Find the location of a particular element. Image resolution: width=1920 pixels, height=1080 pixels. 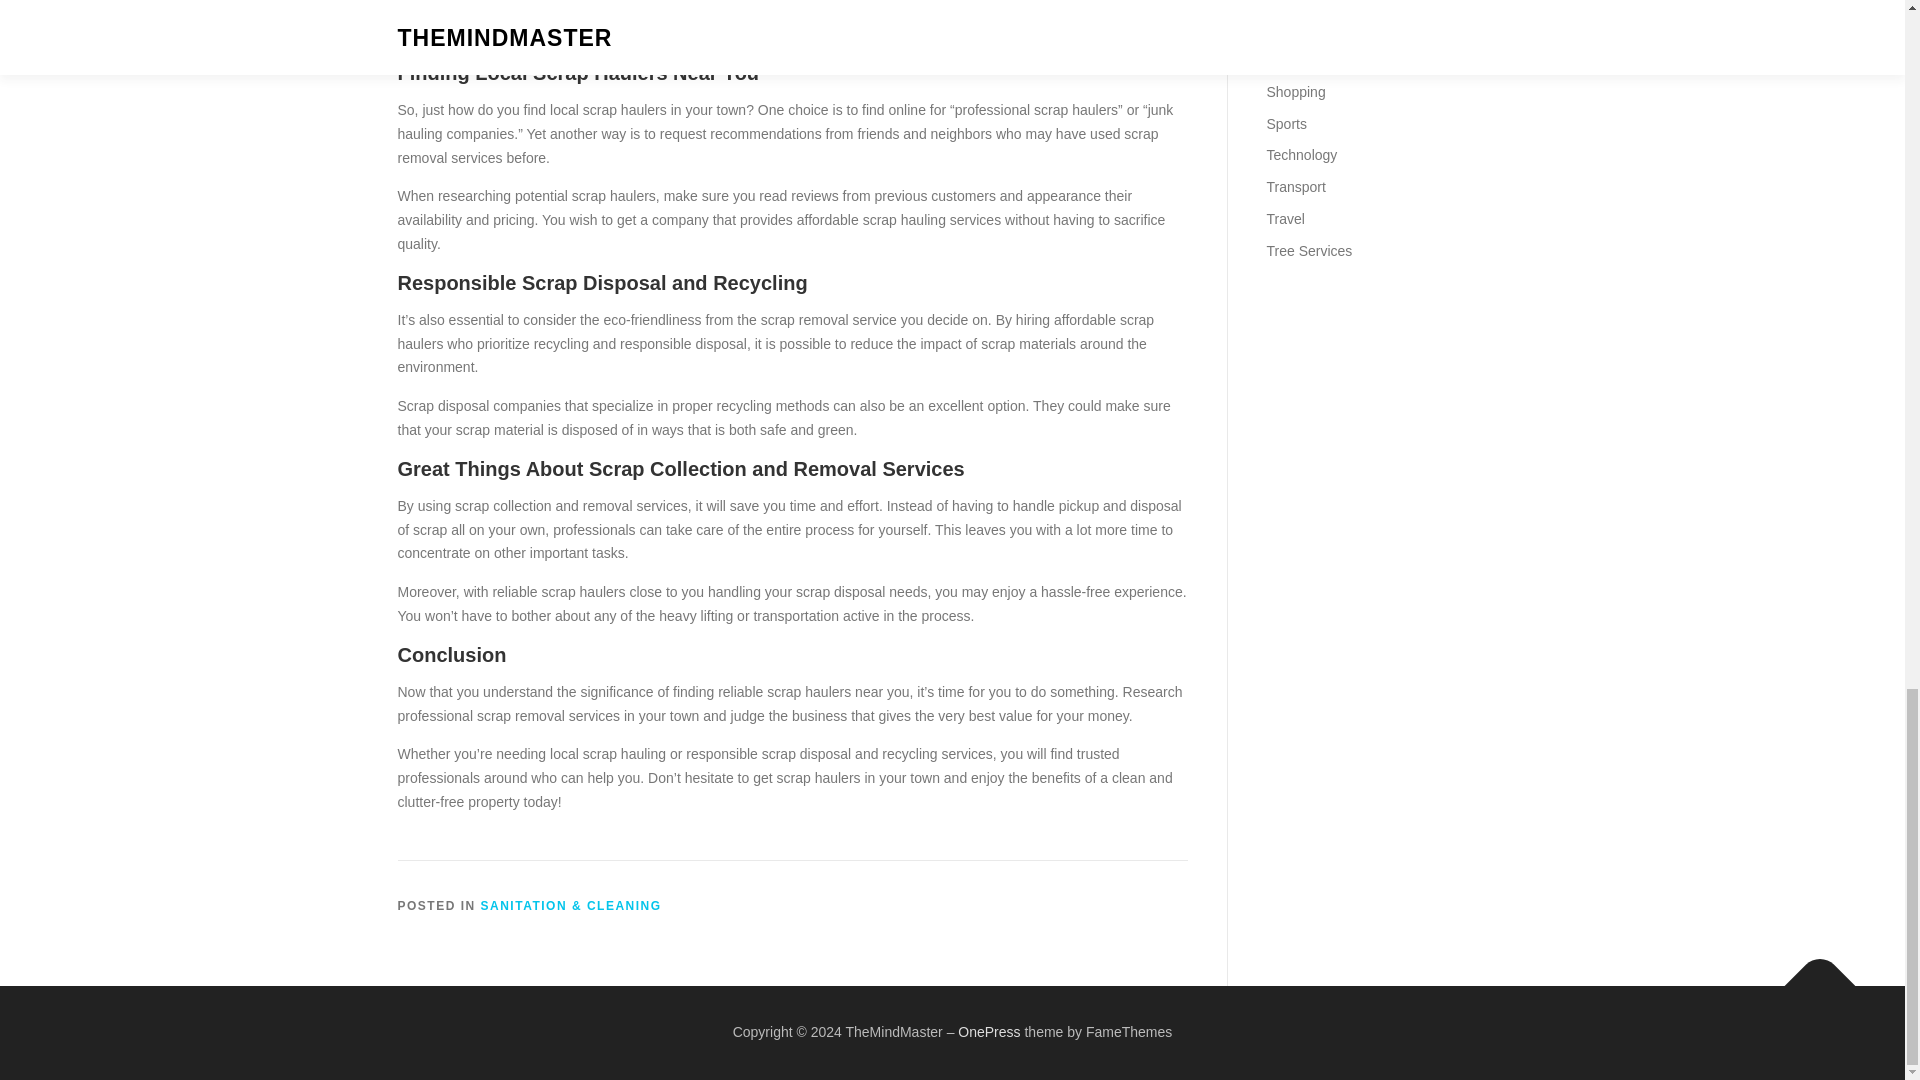

Back To Top is located at coordinates (1810, 976).